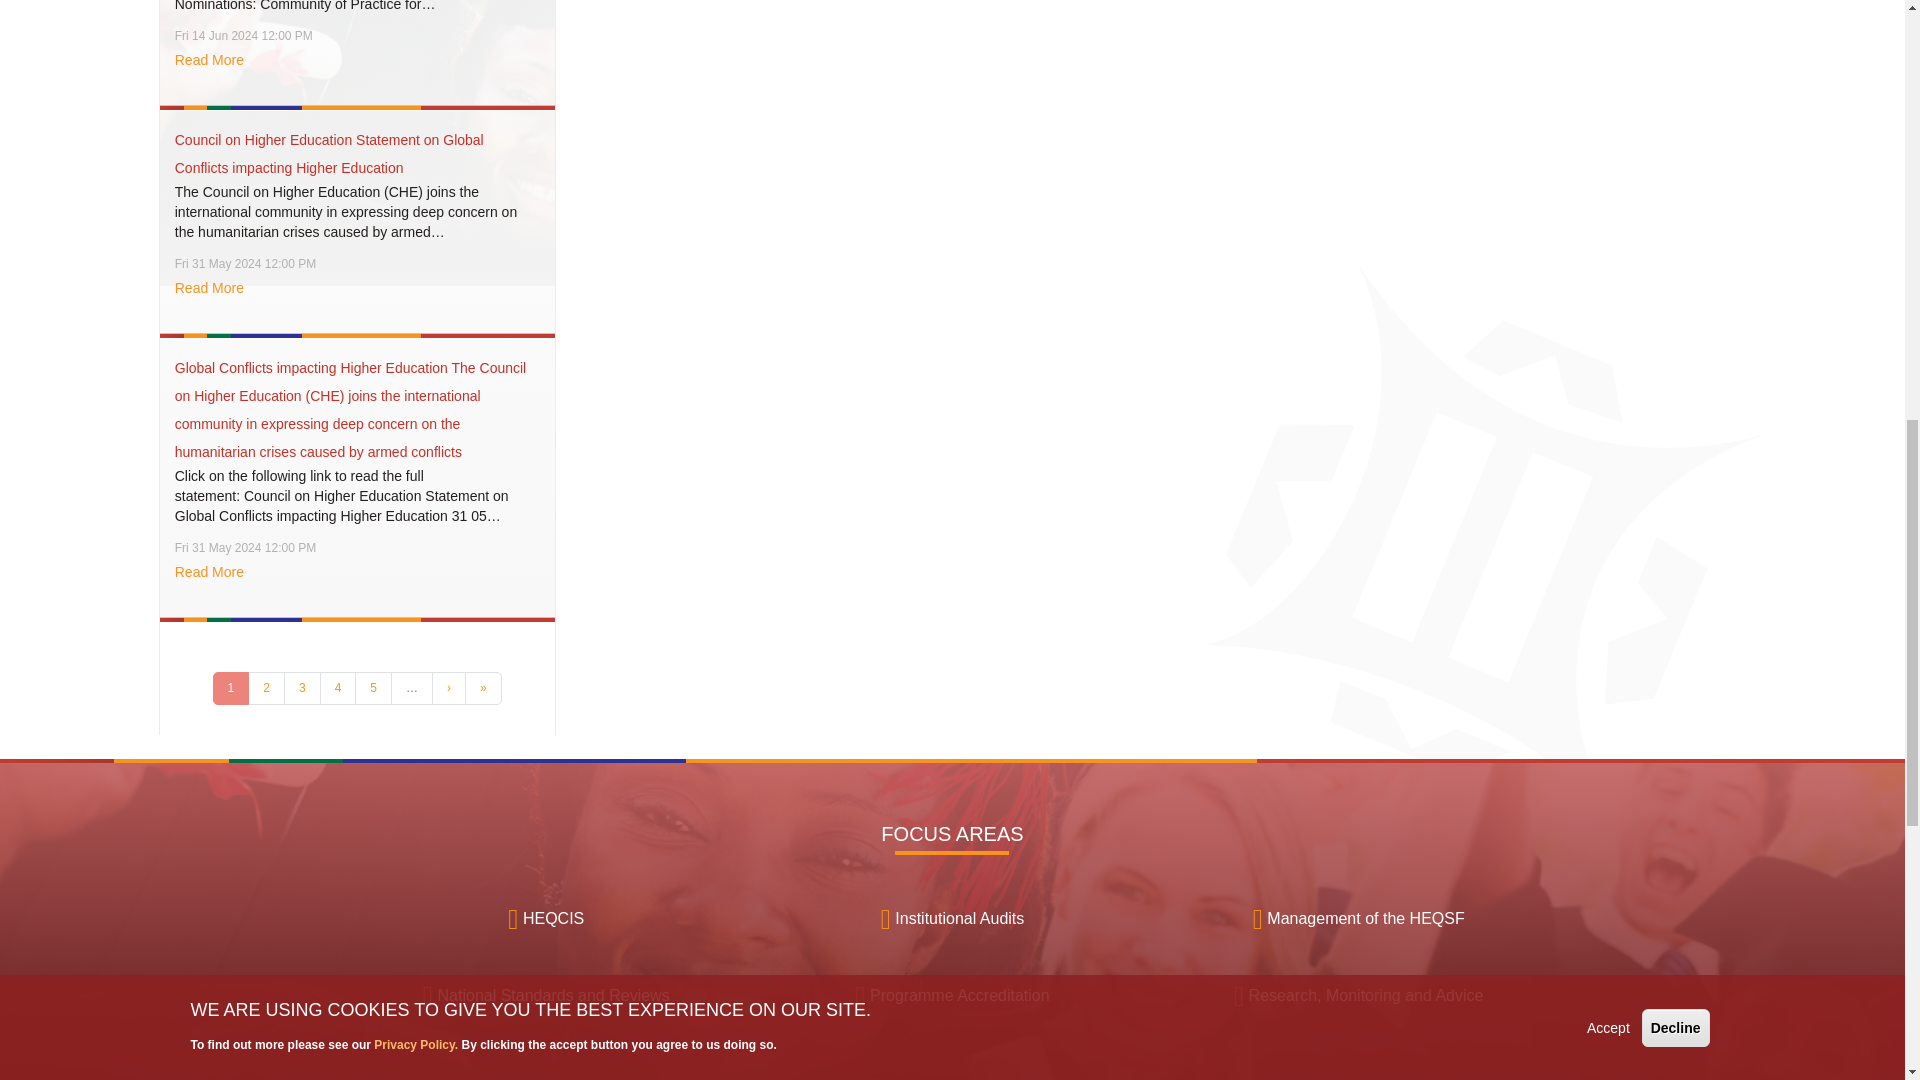 This screenshot has height=1080, width=1920. Describe the element at coordinates (482, 688) in the screenshot. I see `Go to last page` at that location.